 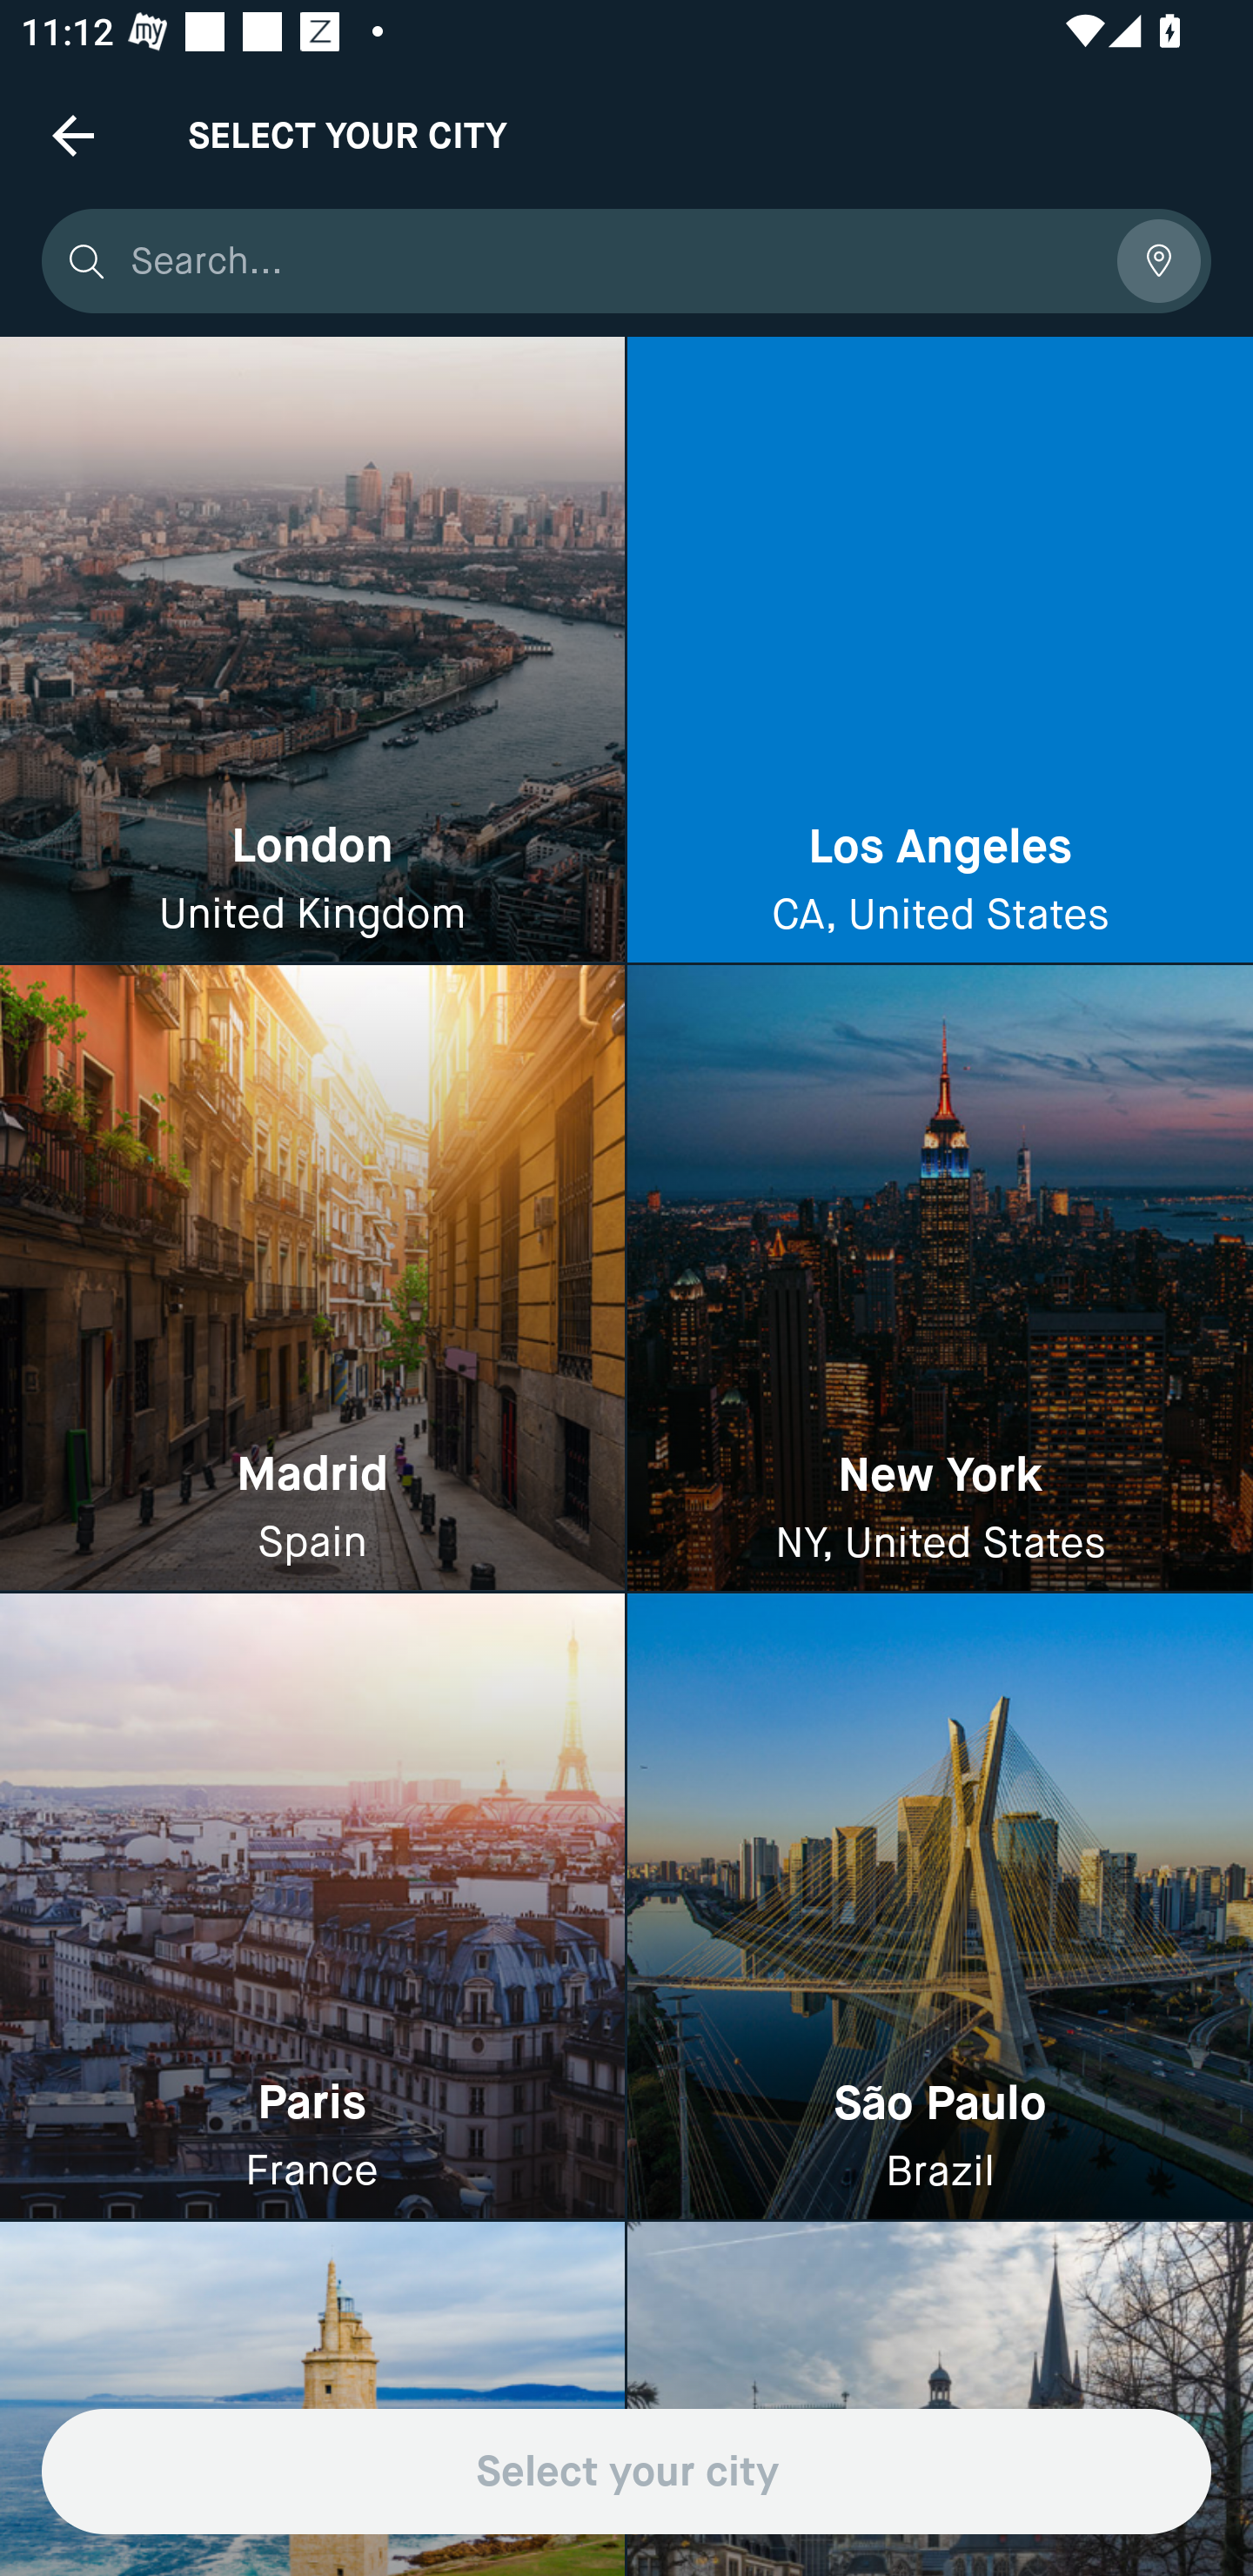 What do you see at coordinates (73, 135) in the screenshot?
I see `Navigate up` at bounding box center [73, 135].